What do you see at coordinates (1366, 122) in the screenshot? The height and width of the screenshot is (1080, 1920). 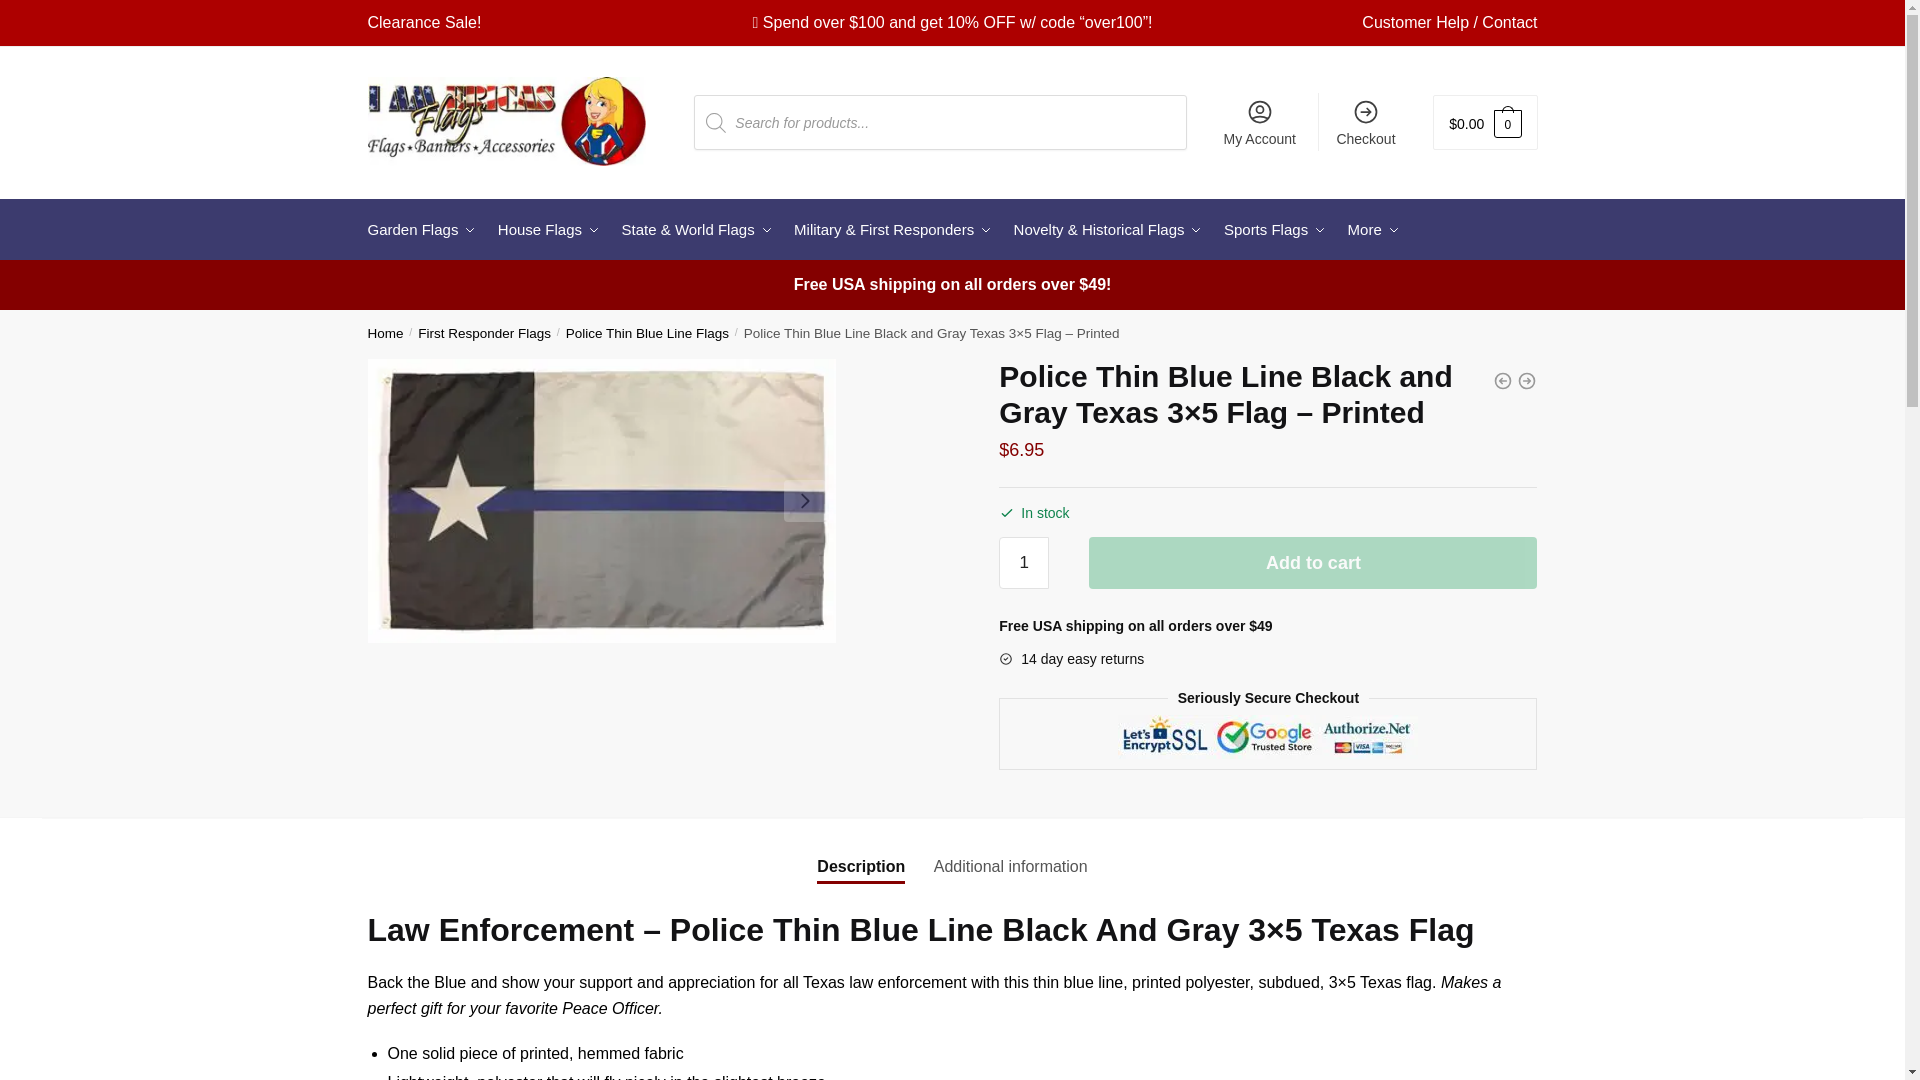 I see `Checkout` at bounding box center [1366, 122].